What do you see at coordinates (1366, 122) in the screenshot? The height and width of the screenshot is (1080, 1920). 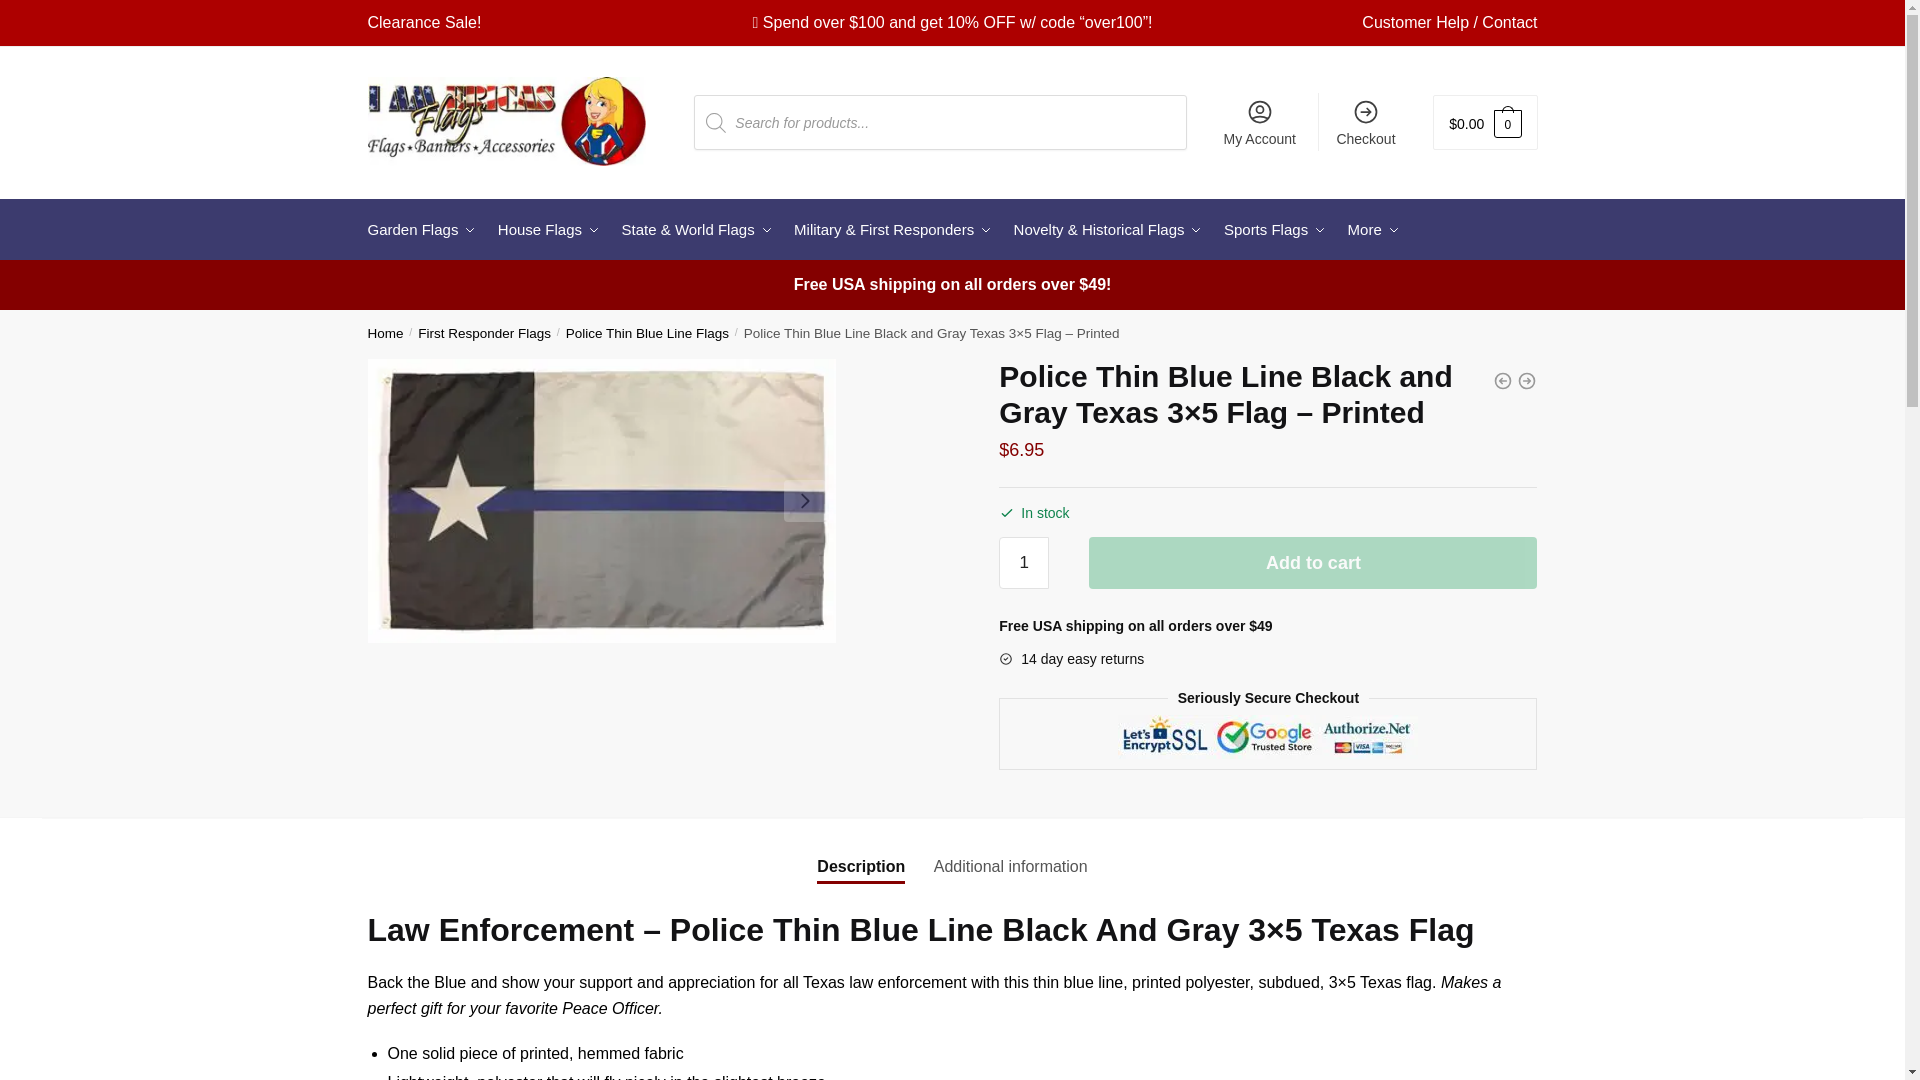 I see `Checkout` at bounding box center [1366, 122].